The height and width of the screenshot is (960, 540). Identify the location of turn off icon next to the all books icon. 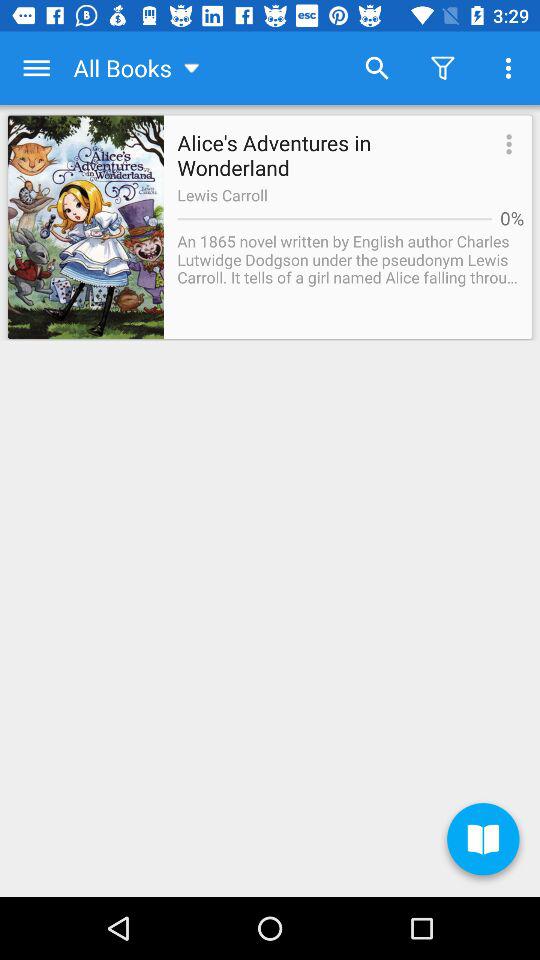
(376, 68).